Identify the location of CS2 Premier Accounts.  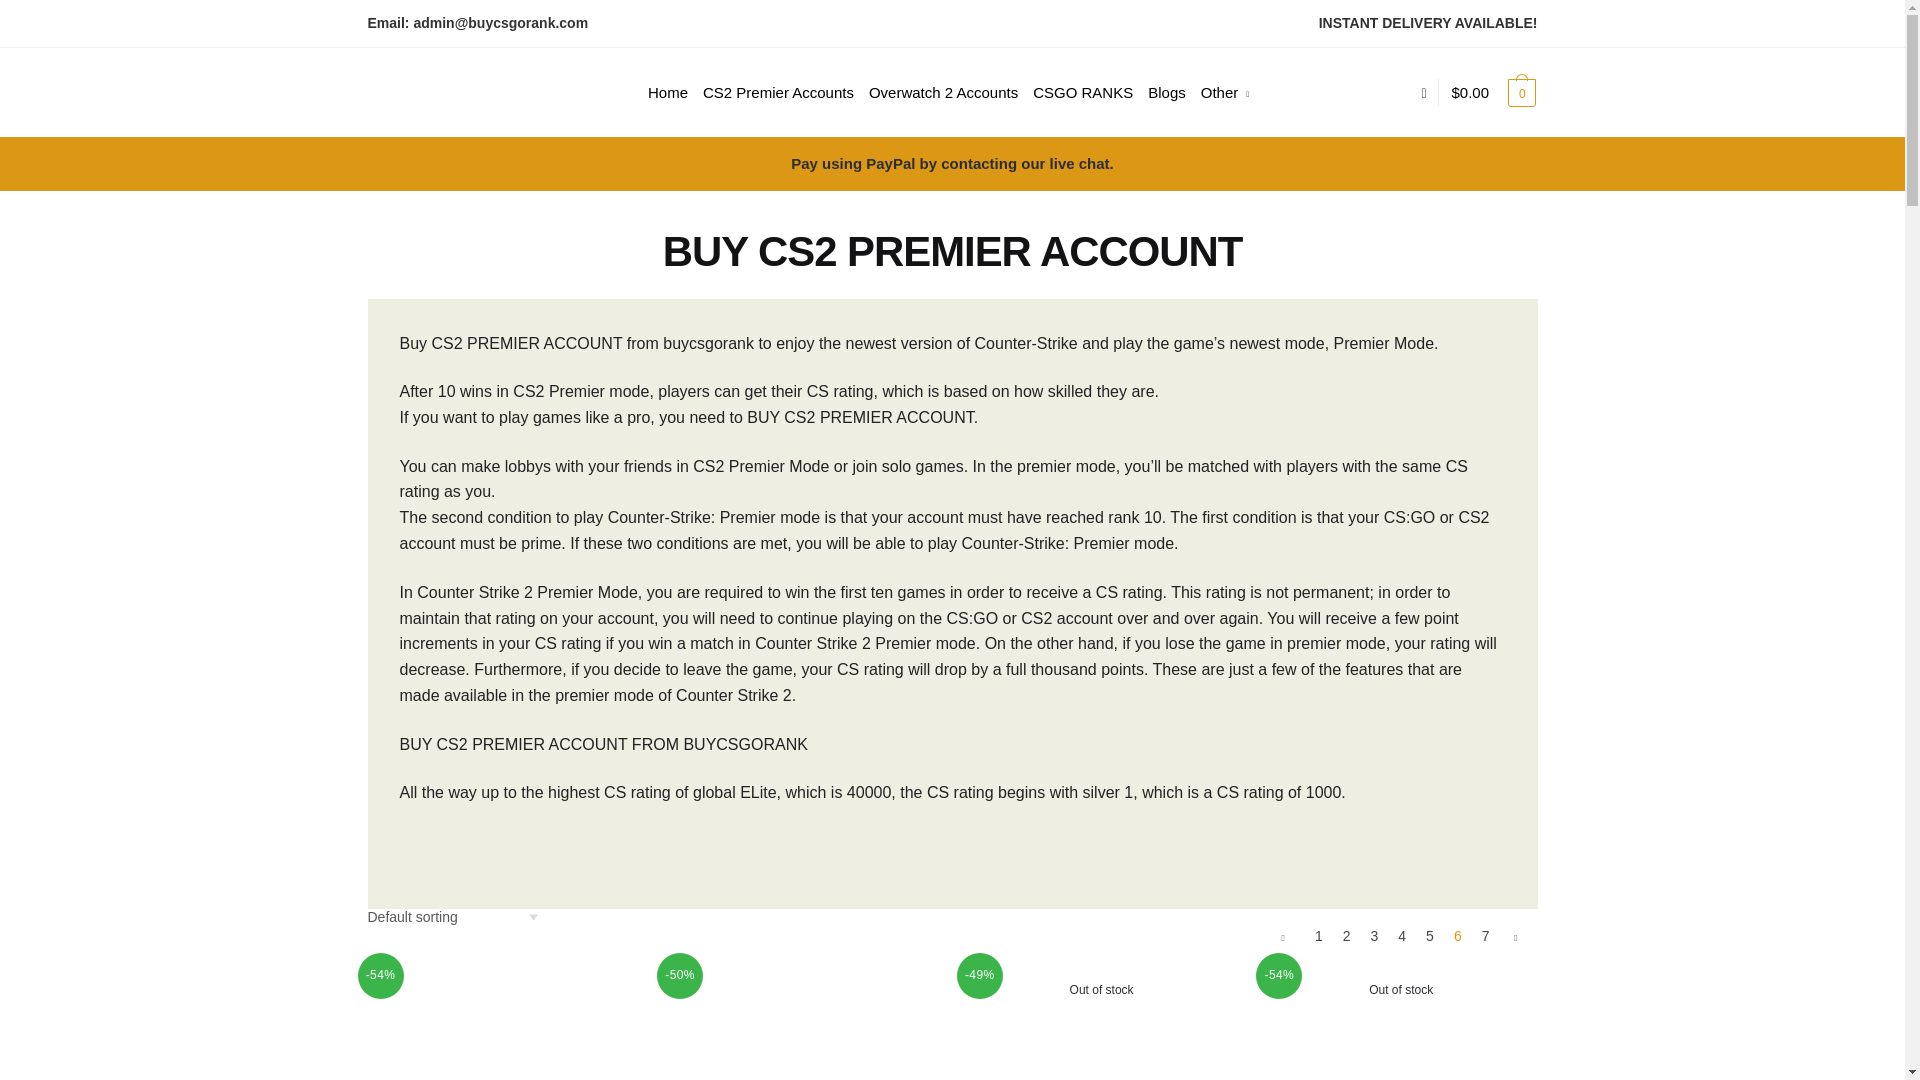
(778, 92).